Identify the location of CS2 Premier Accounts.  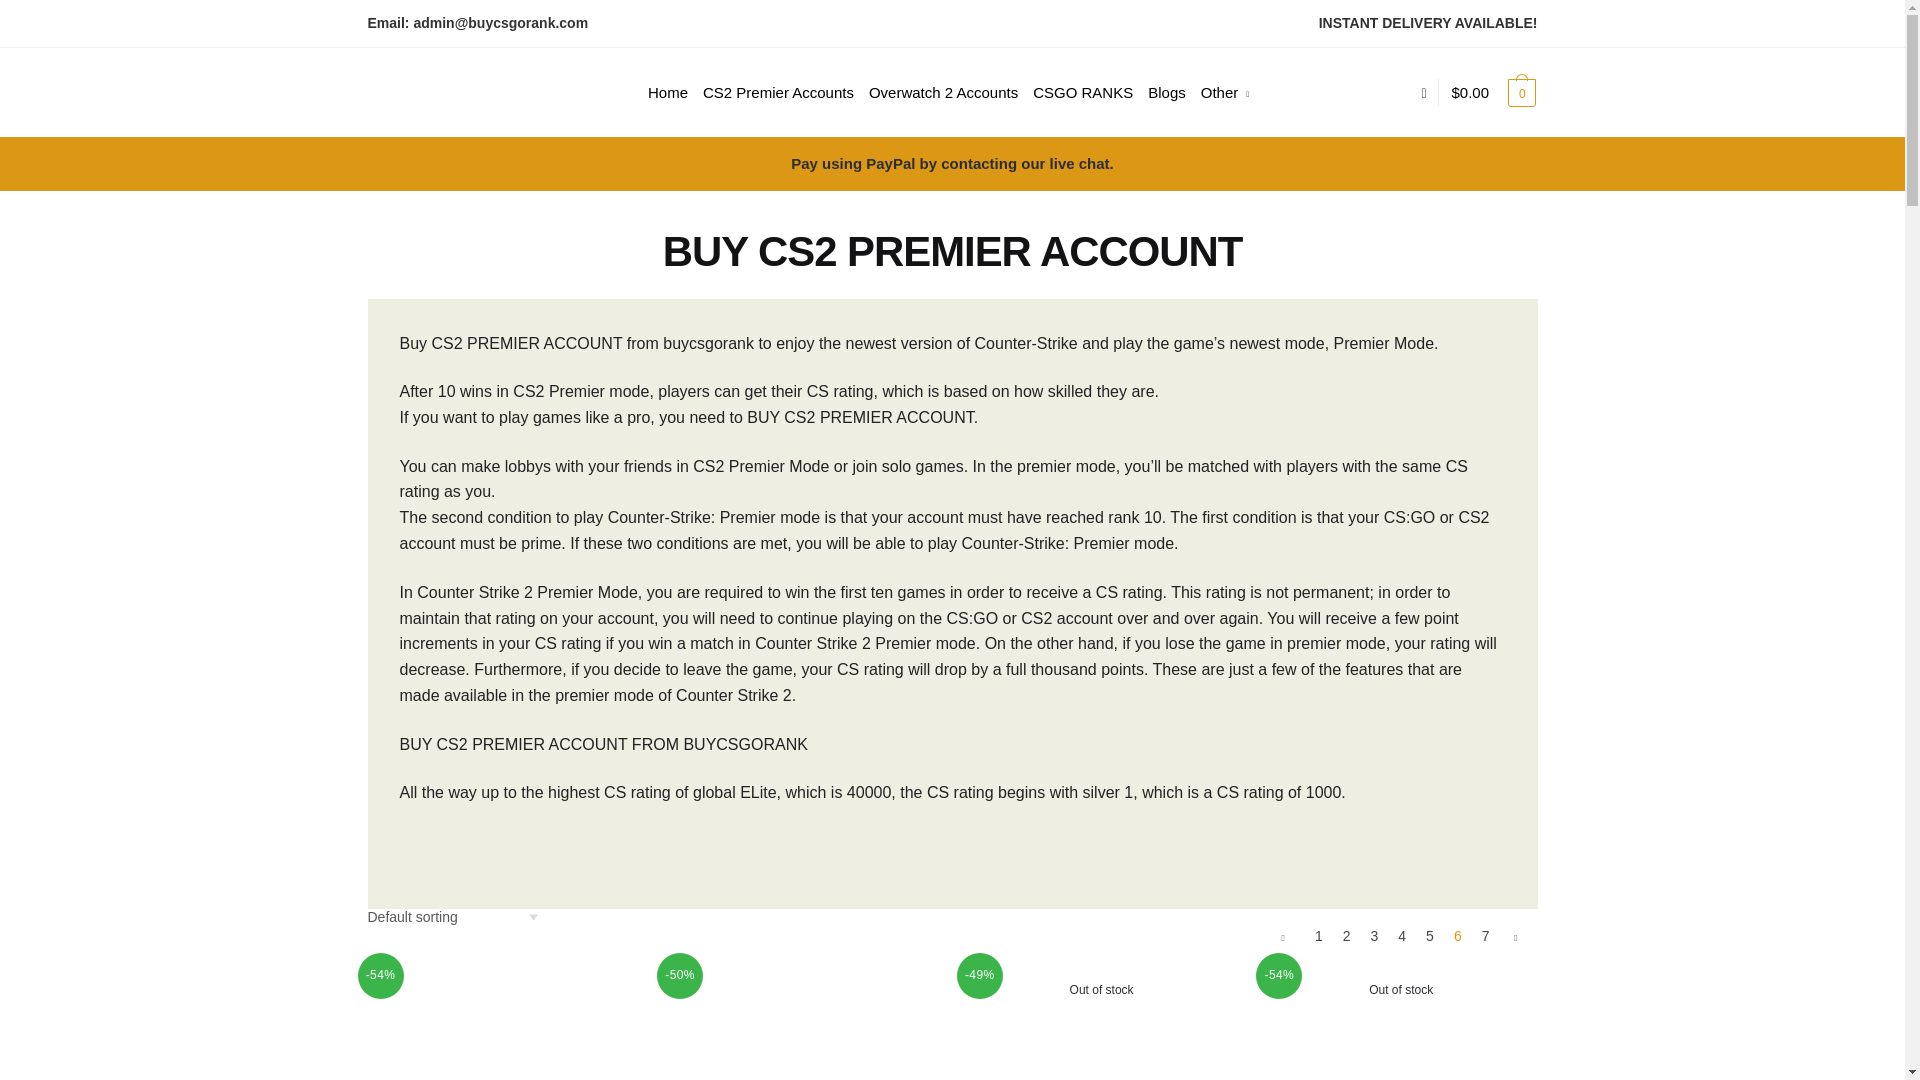
(778, 92).